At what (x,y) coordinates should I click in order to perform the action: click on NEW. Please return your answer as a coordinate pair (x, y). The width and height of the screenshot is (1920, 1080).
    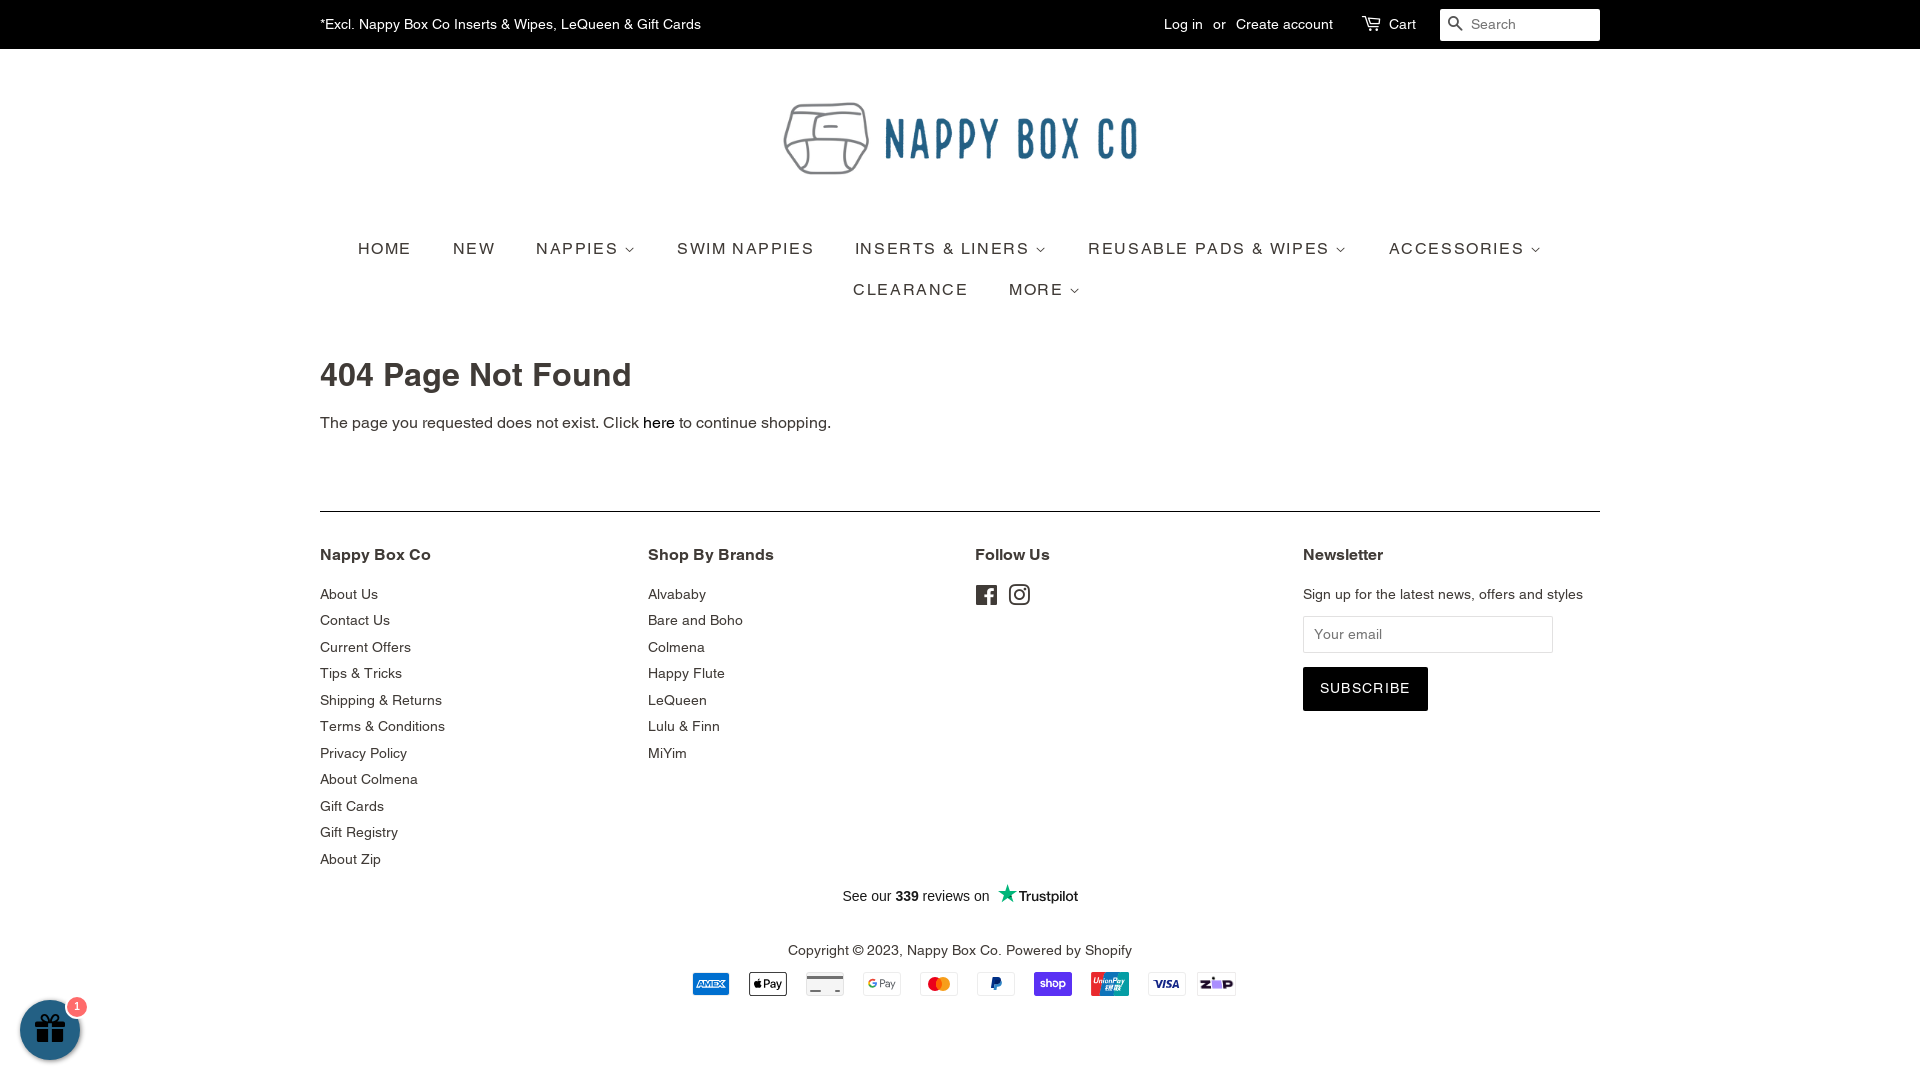
    Looking at the image, I should click on (477, 248).